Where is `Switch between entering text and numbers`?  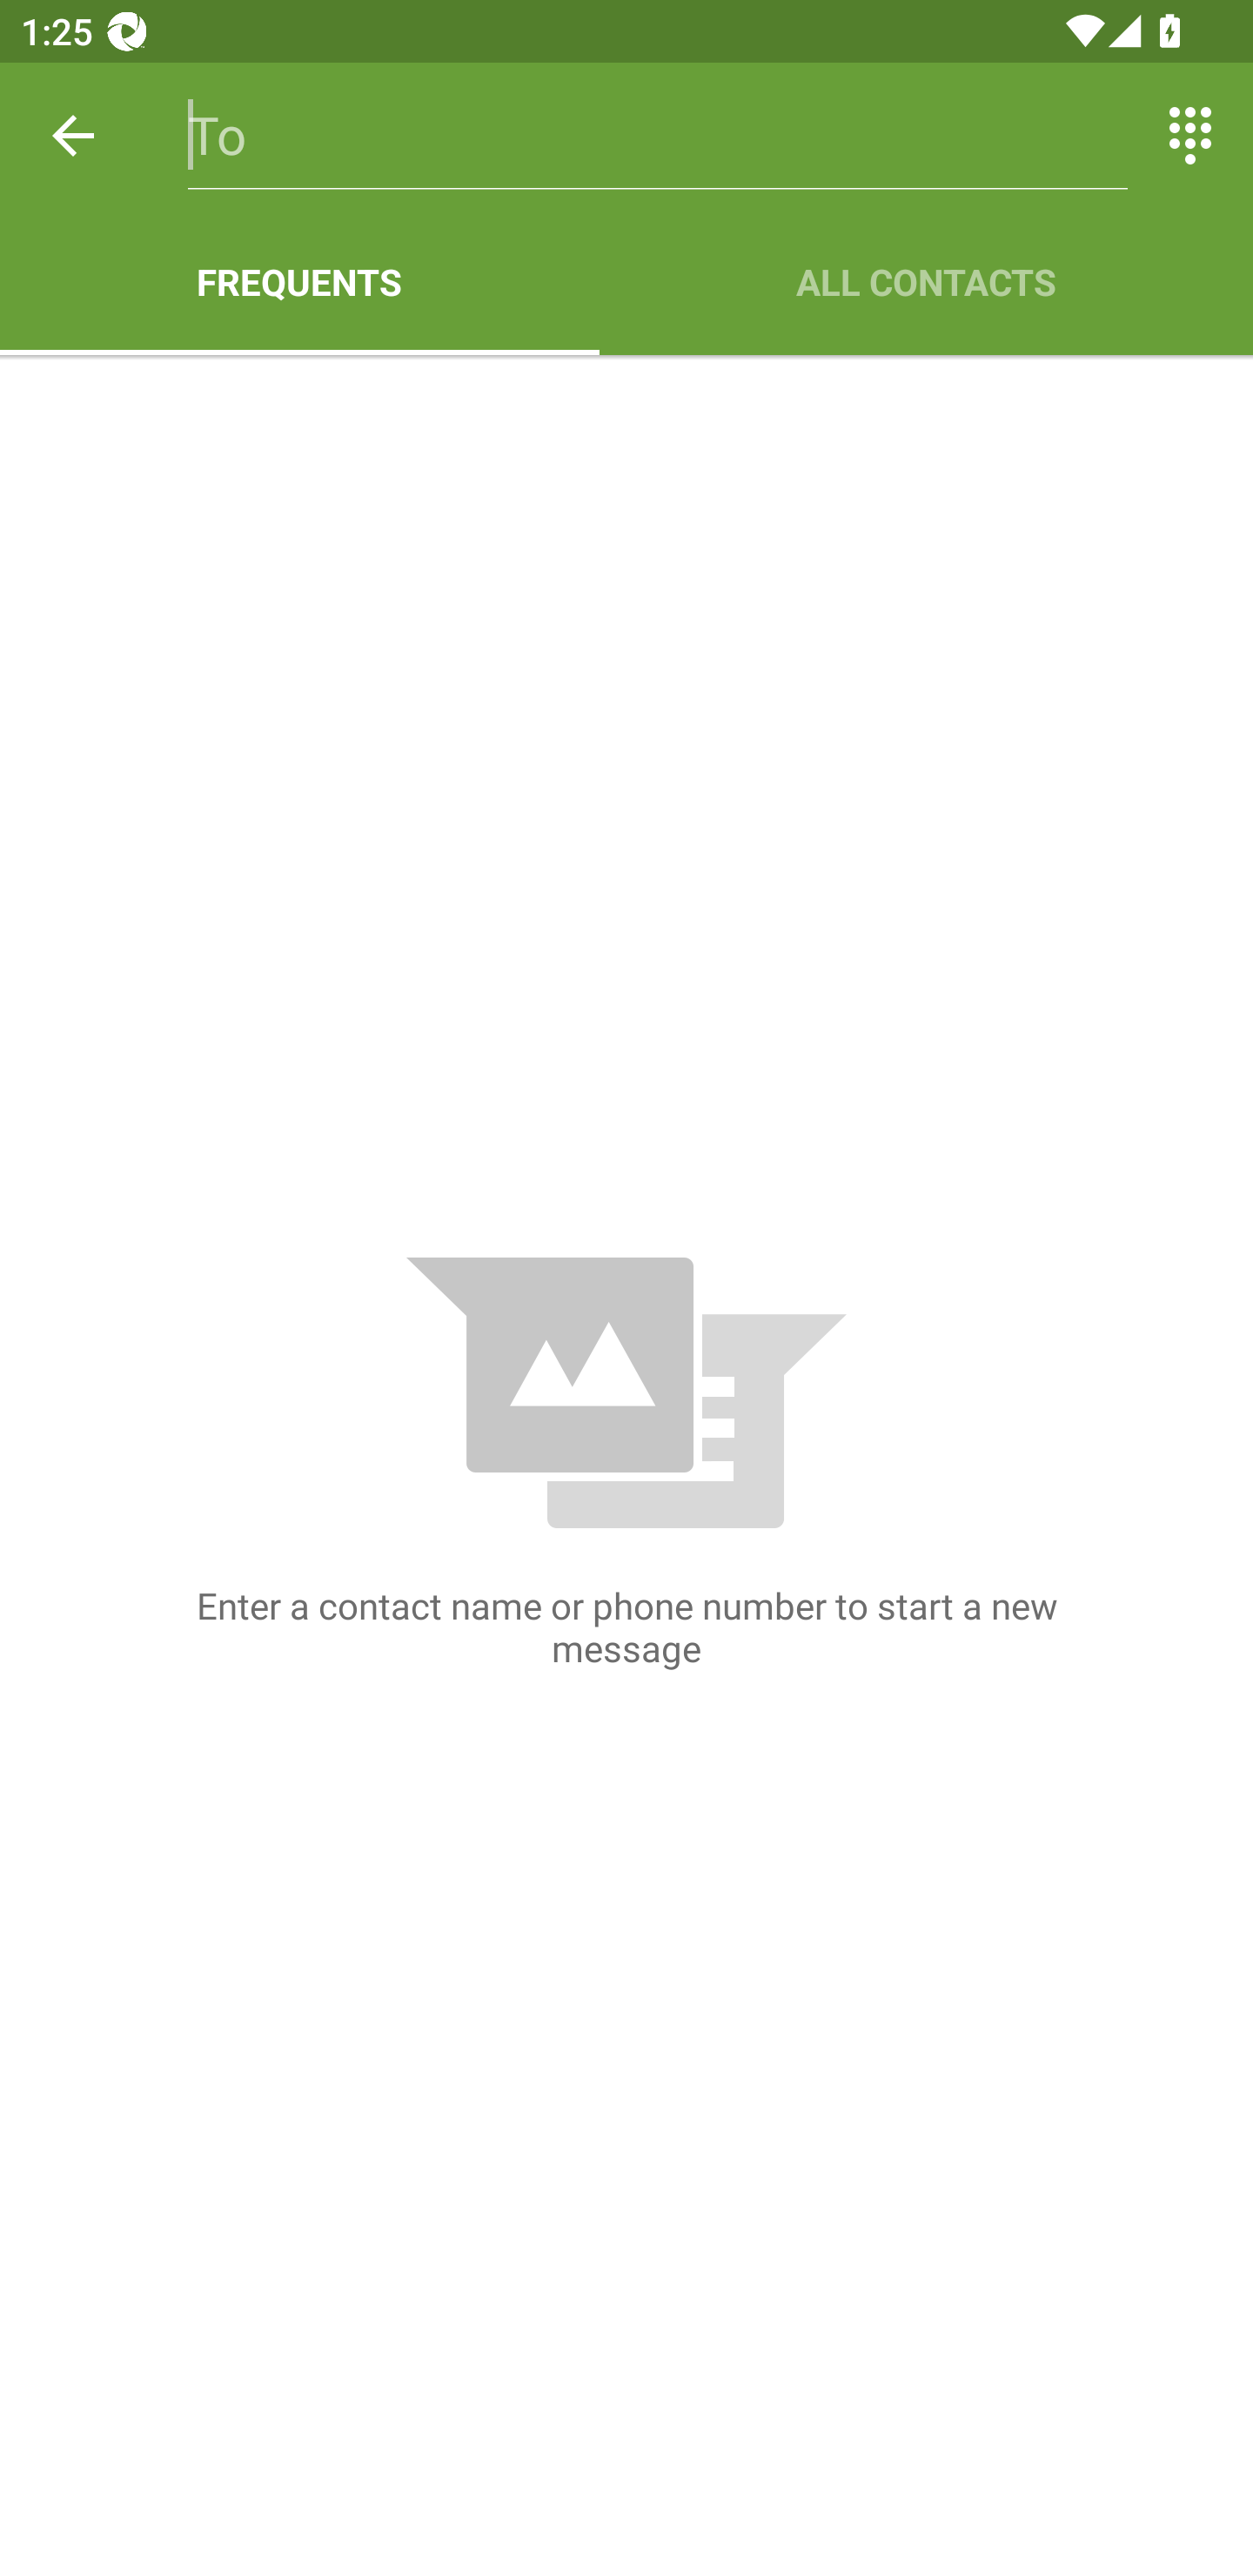
Switch between entering text and numbers is located at coordinates (1190, 134).